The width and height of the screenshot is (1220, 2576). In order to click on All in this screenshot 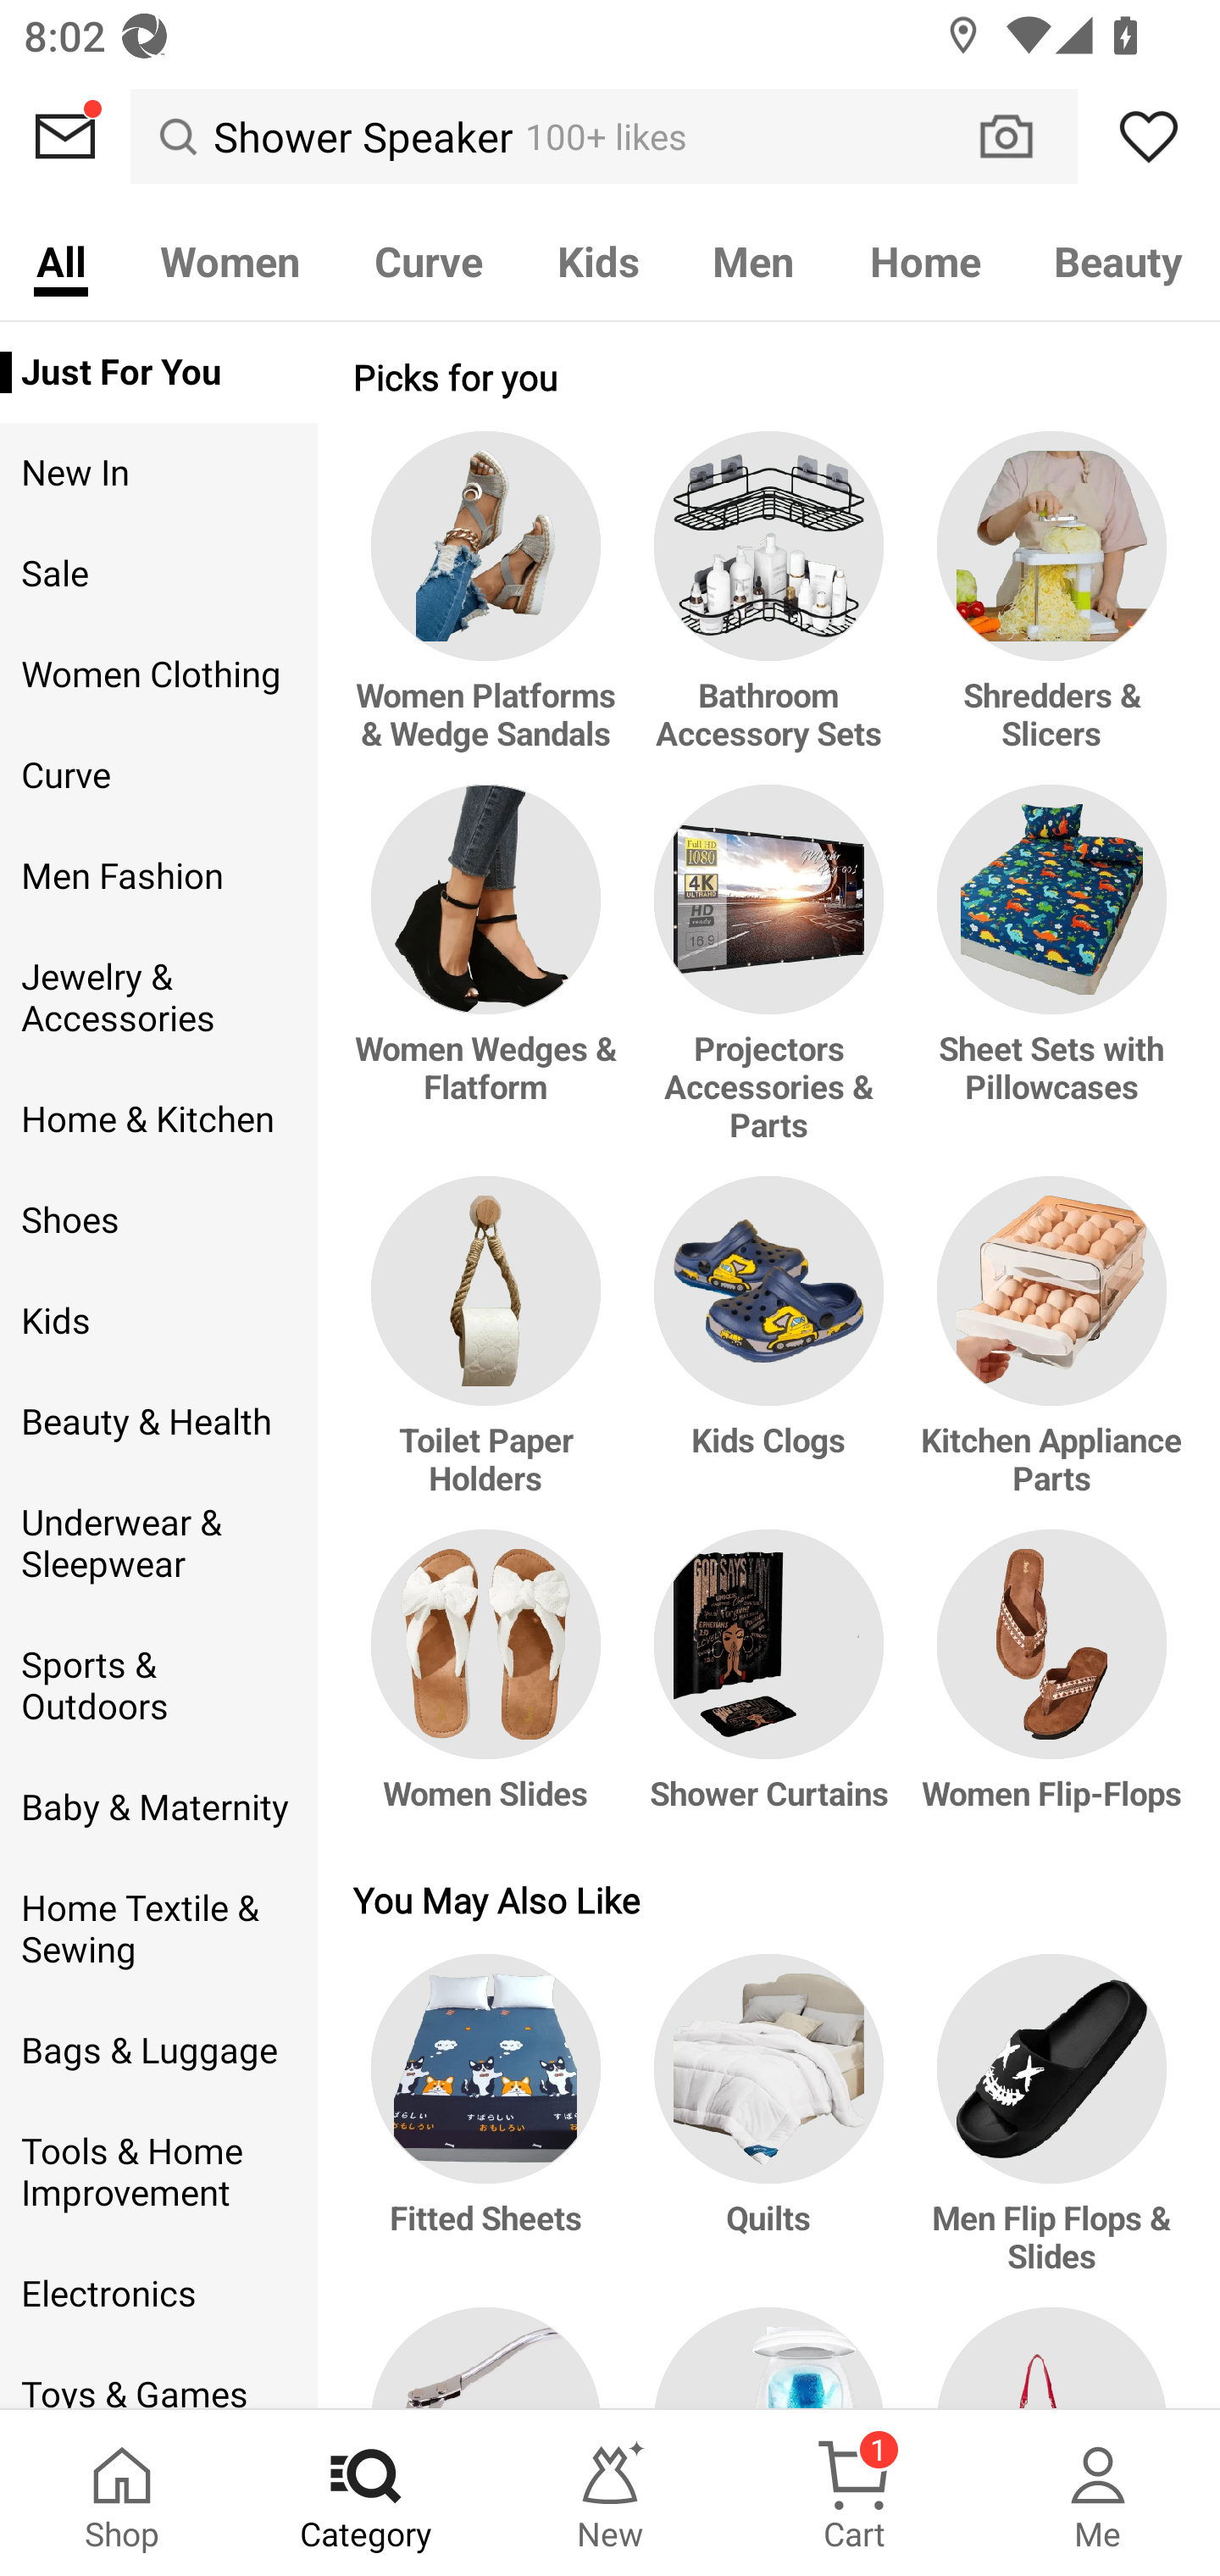, I will do `click(61, 259)`.